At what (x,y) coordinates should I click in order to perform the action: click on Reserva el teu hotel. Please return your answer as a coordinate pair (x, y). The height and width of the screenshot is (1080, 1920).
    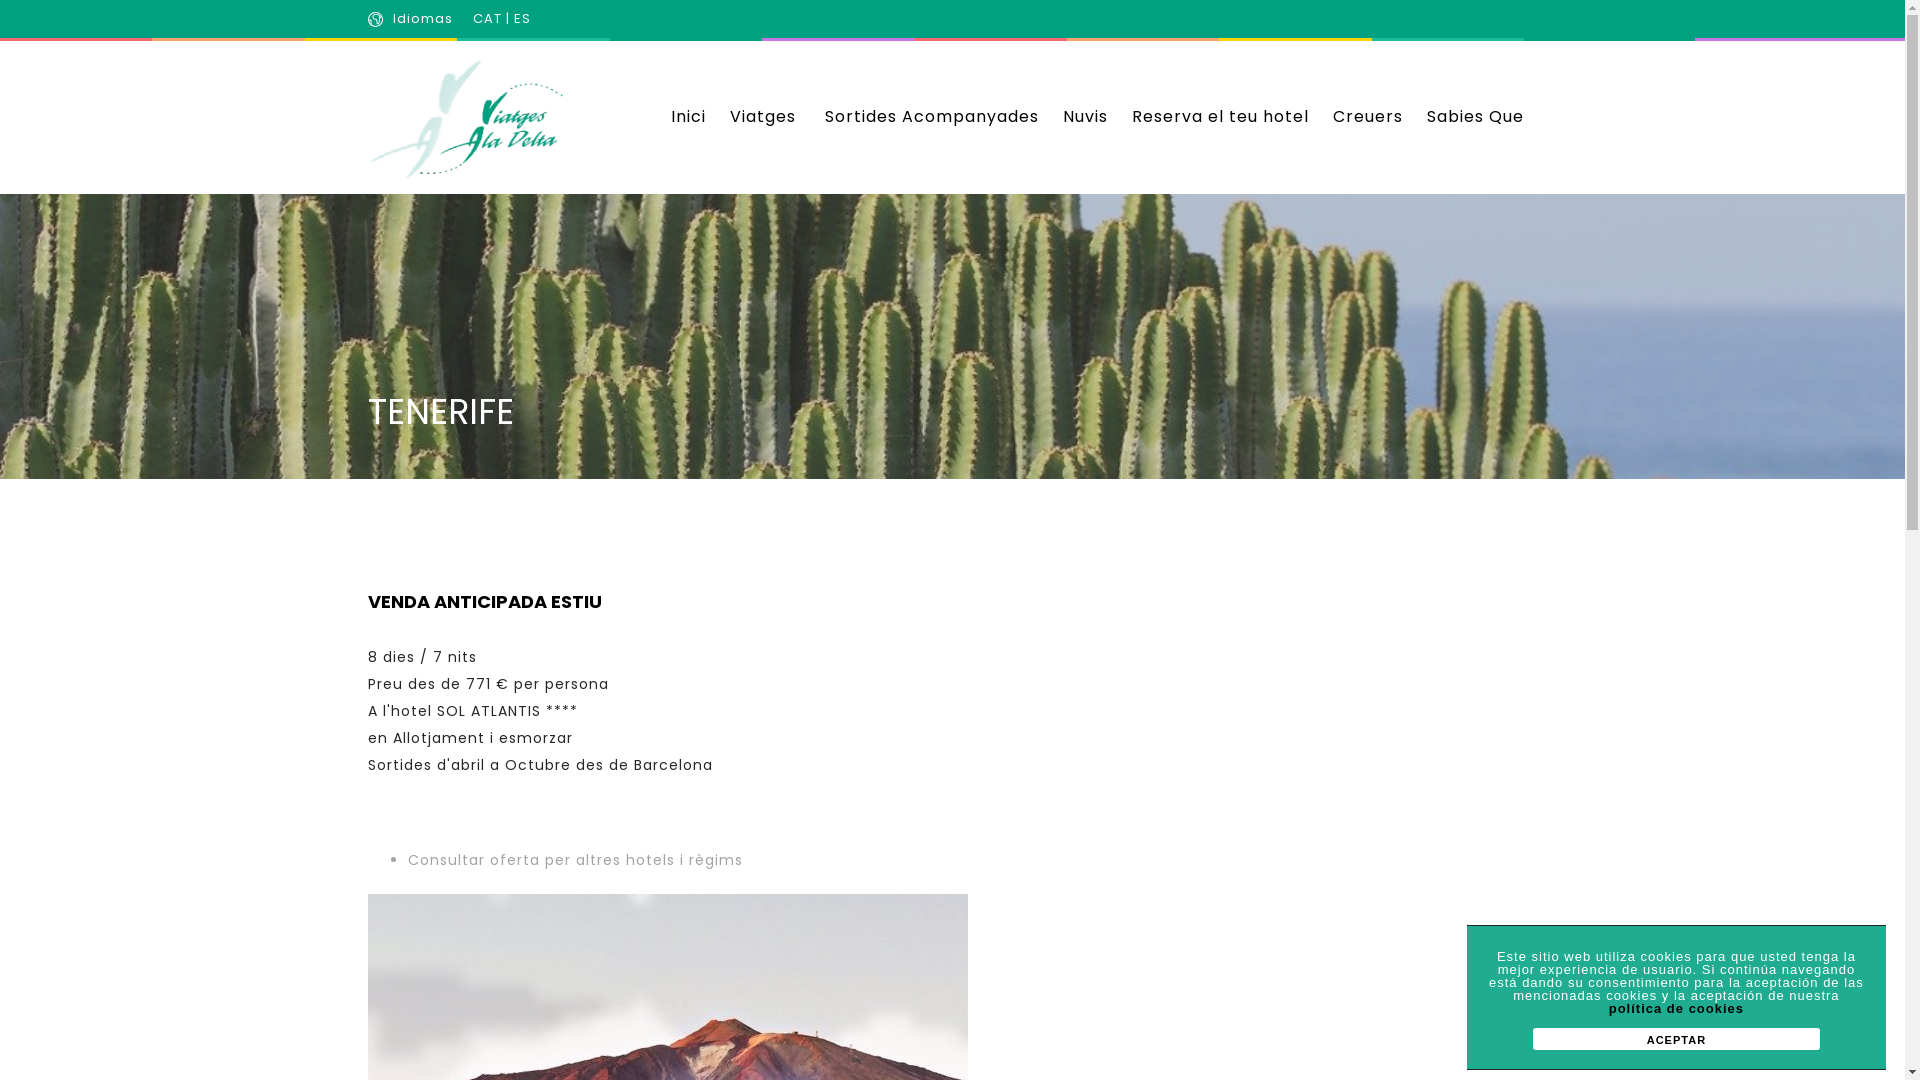
    Looking at the image, I should click on (1220, 116).